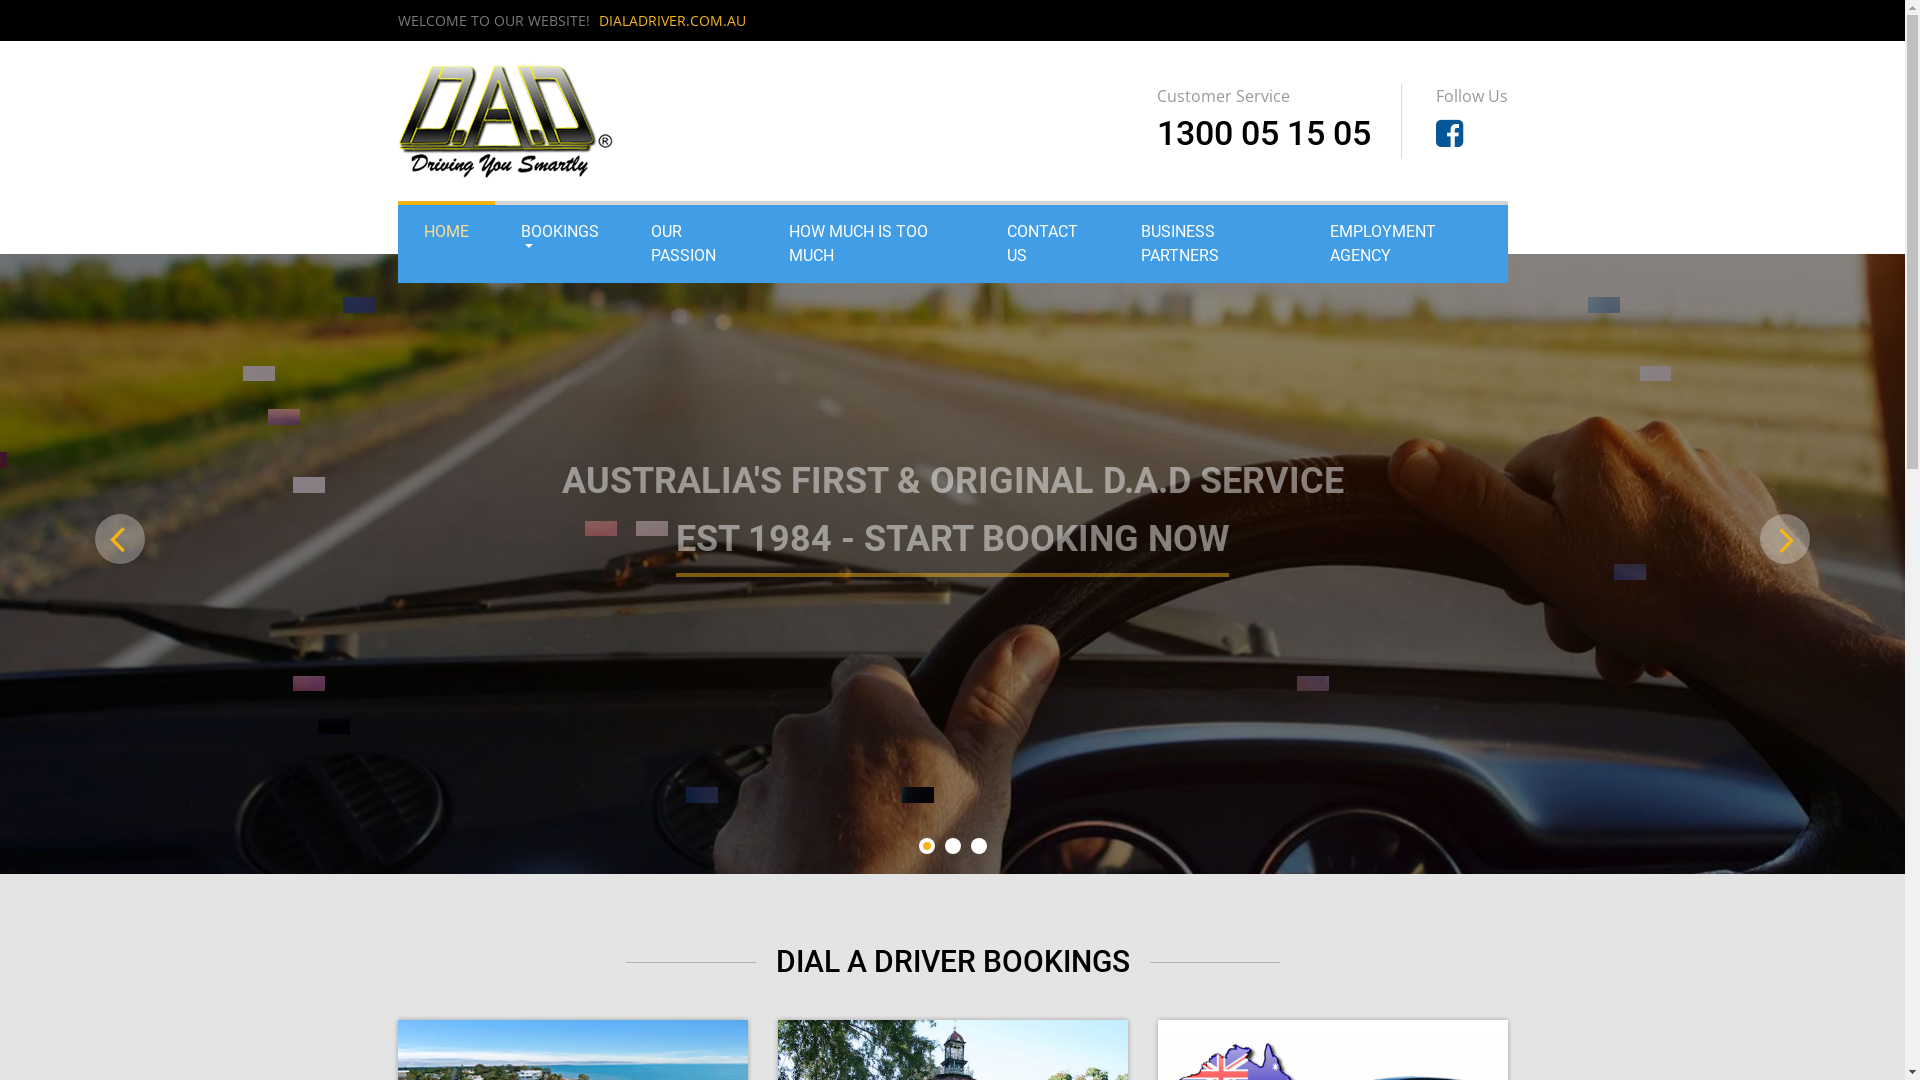  Describe the element at coordinates (1048, 244) in the screenshot. I see `CONTACT US` at that location.